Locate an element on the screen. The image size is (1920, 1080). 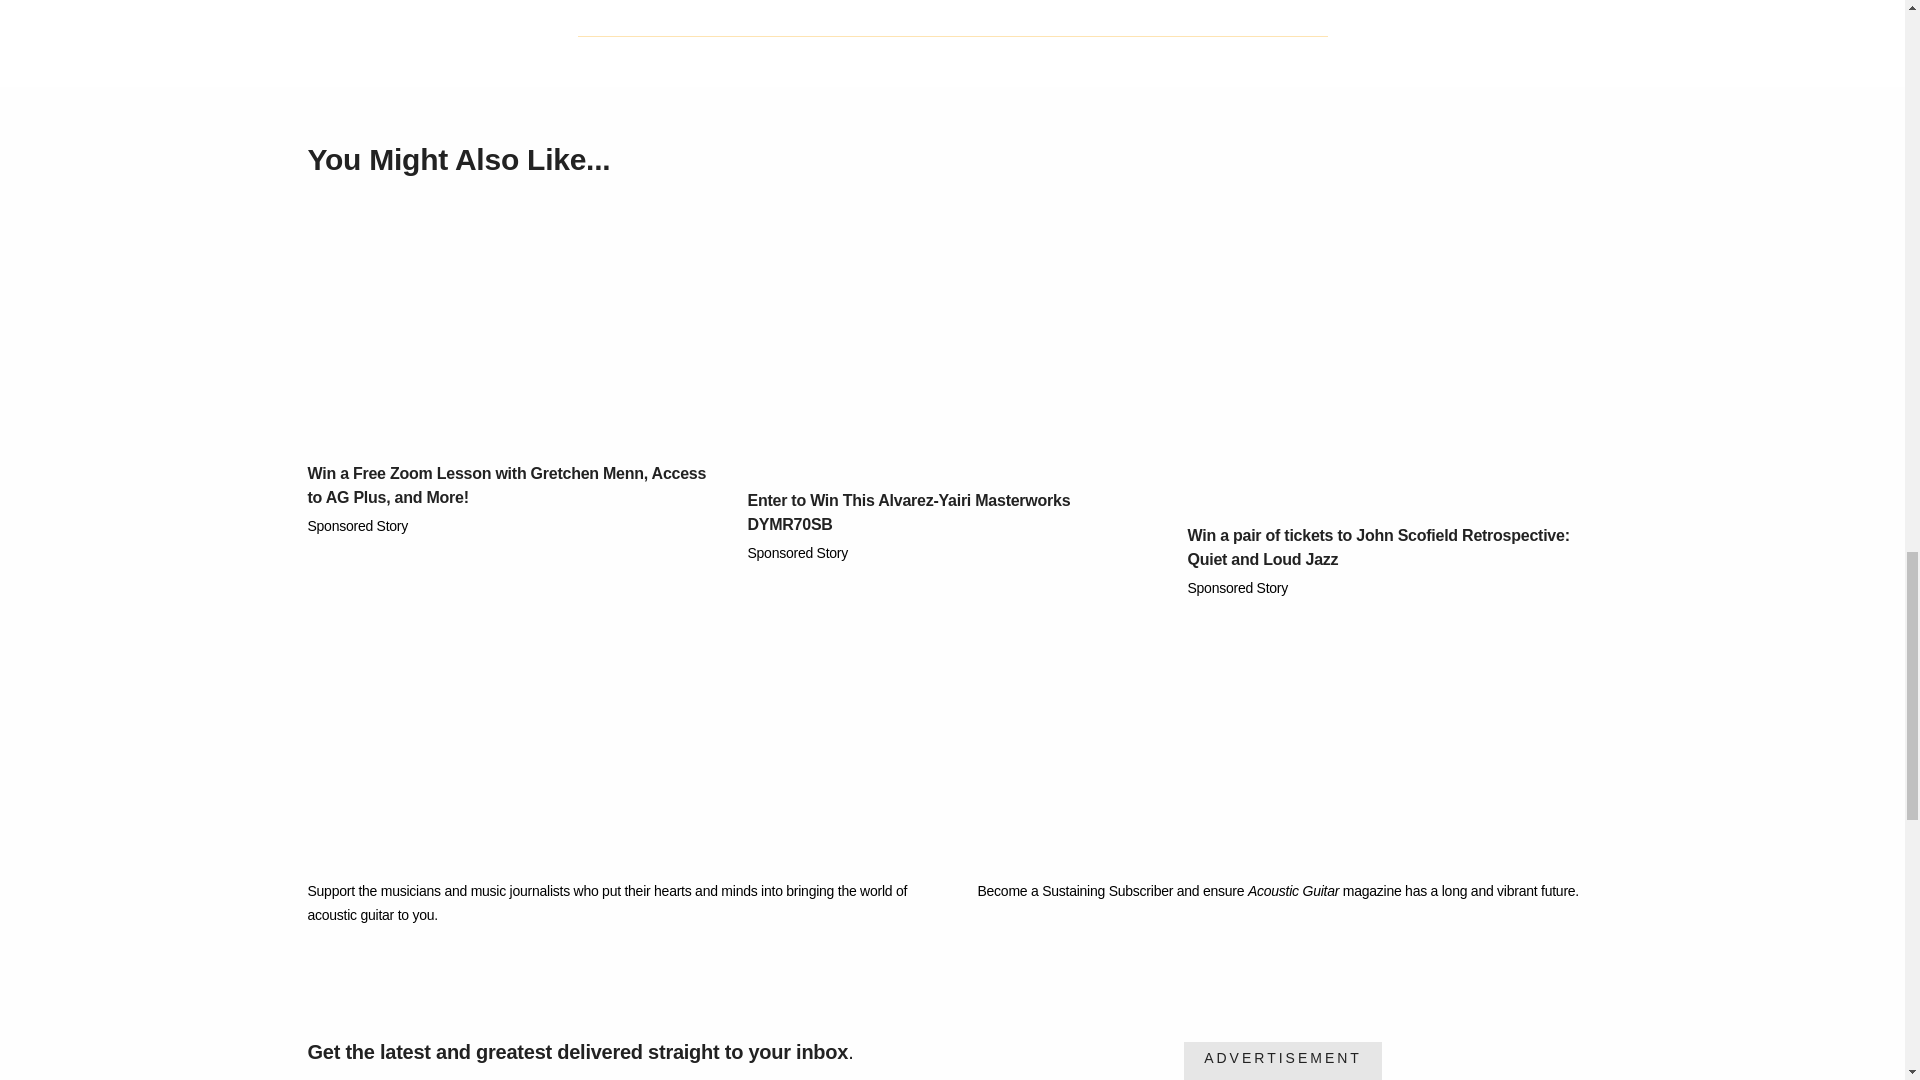
Posts by Sponsored Story is located at coordinates (358, 526).